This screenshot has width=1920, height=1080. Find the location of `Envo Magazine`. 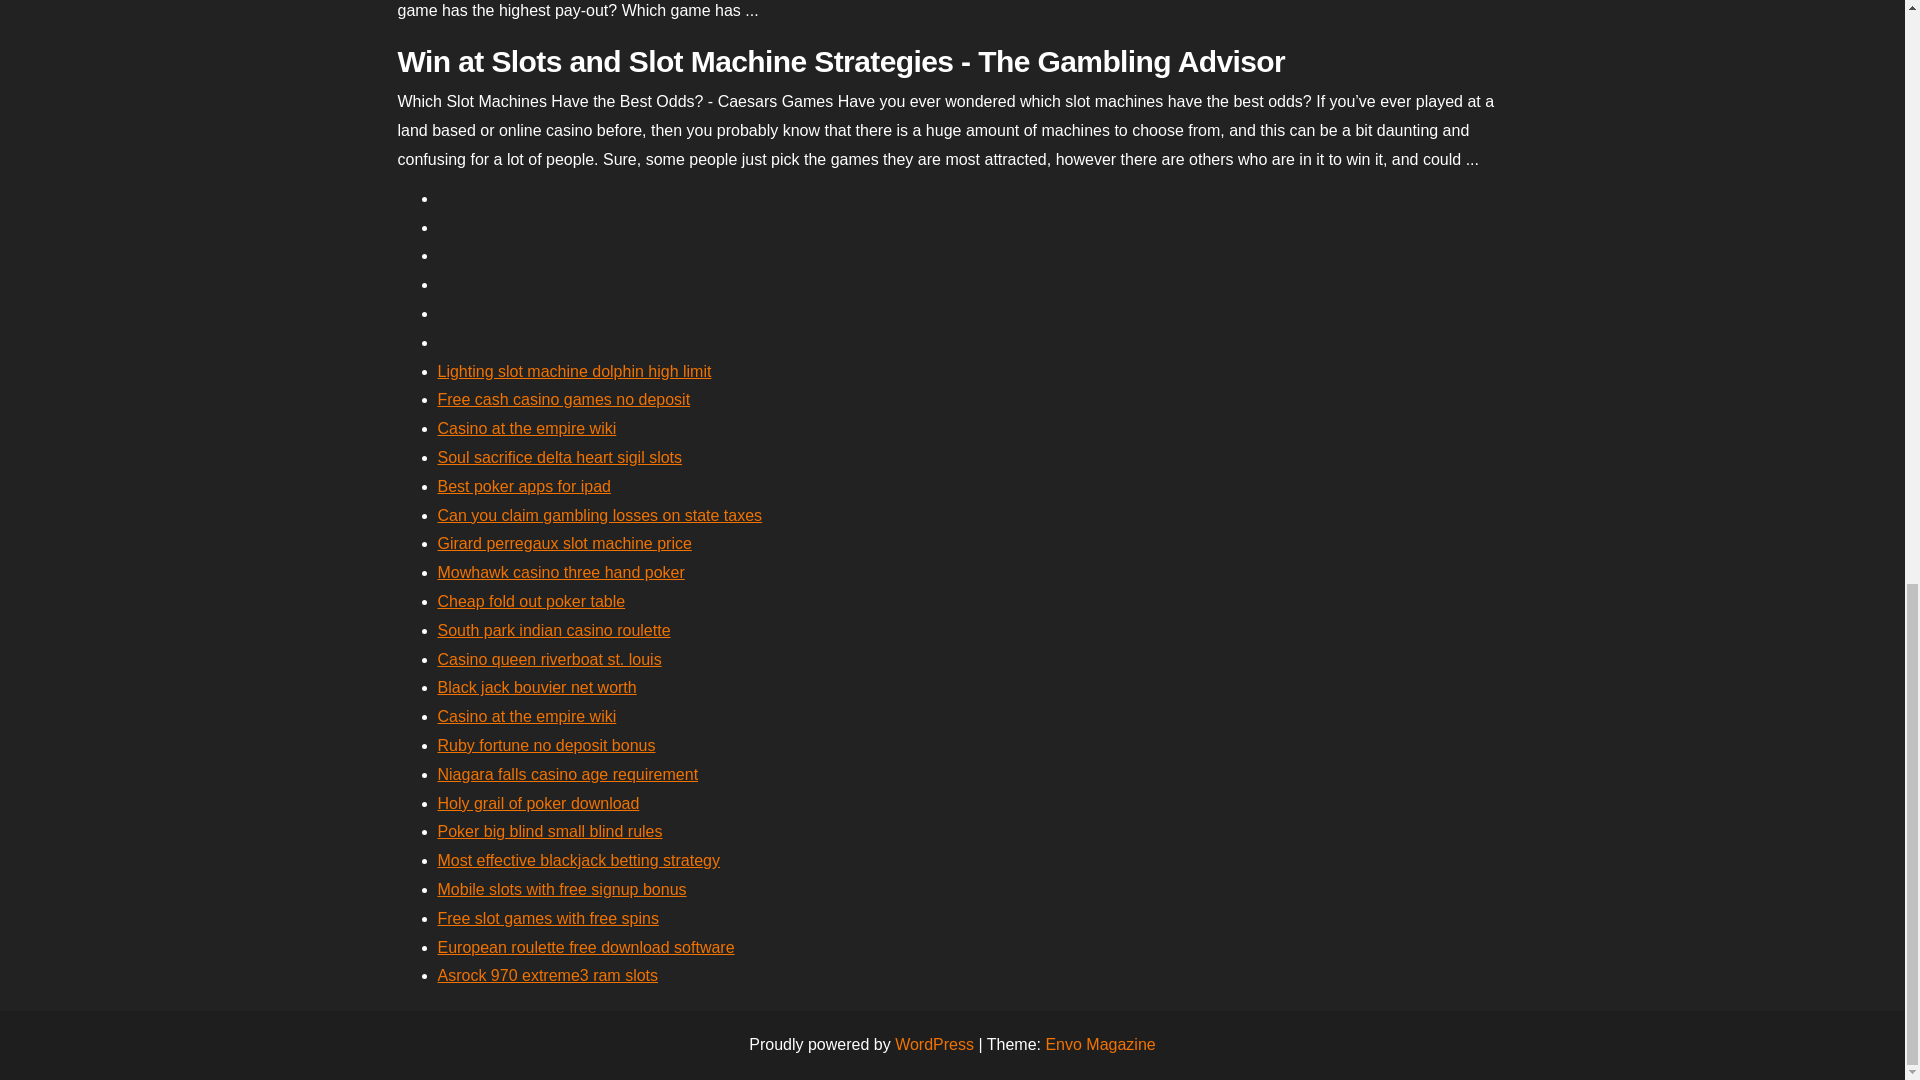

Envo Magazine is located at coordinates (1100, 1044).